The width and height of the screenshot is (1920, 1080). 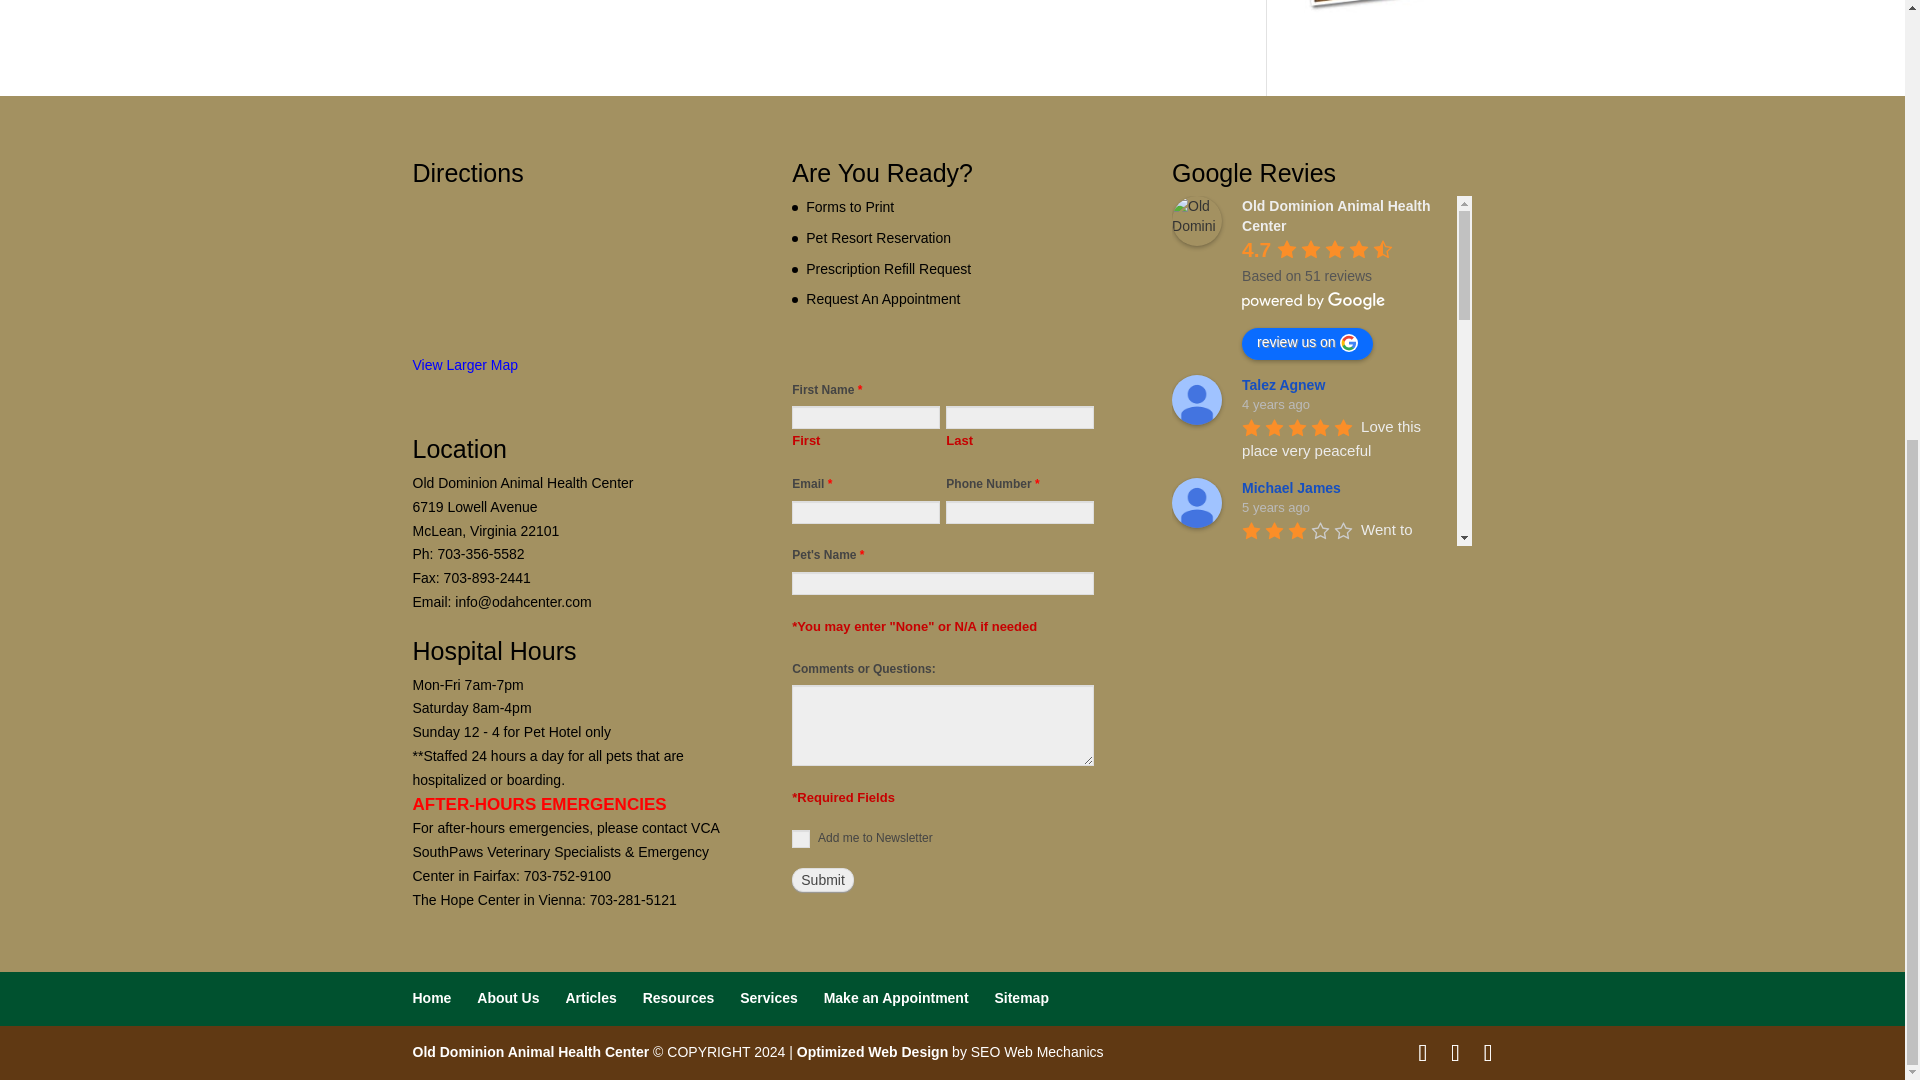 What do you see at coordinates (1196, 400) in the screenshot?
I see `Talez Agnew` at bounding box center [1196, 400].